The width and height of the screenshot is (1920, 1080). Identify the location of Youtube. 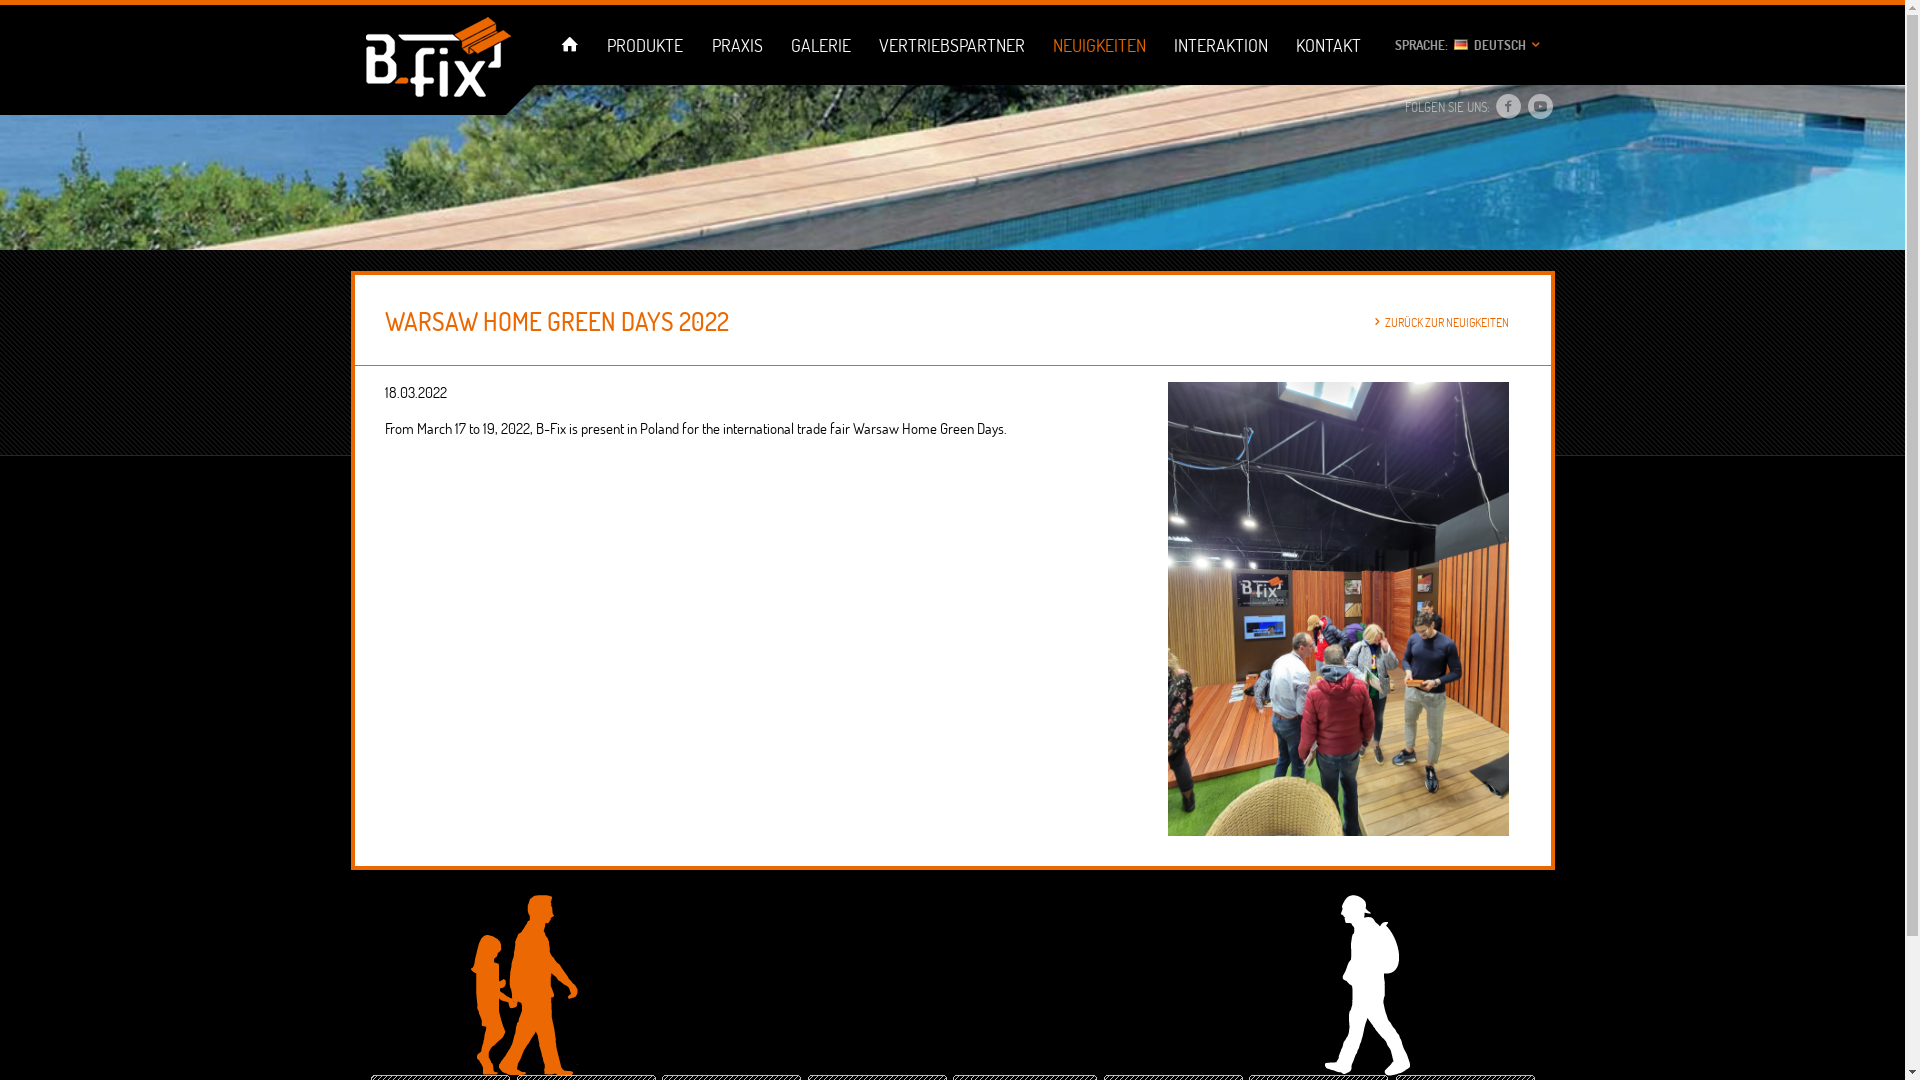
(1540, 108).